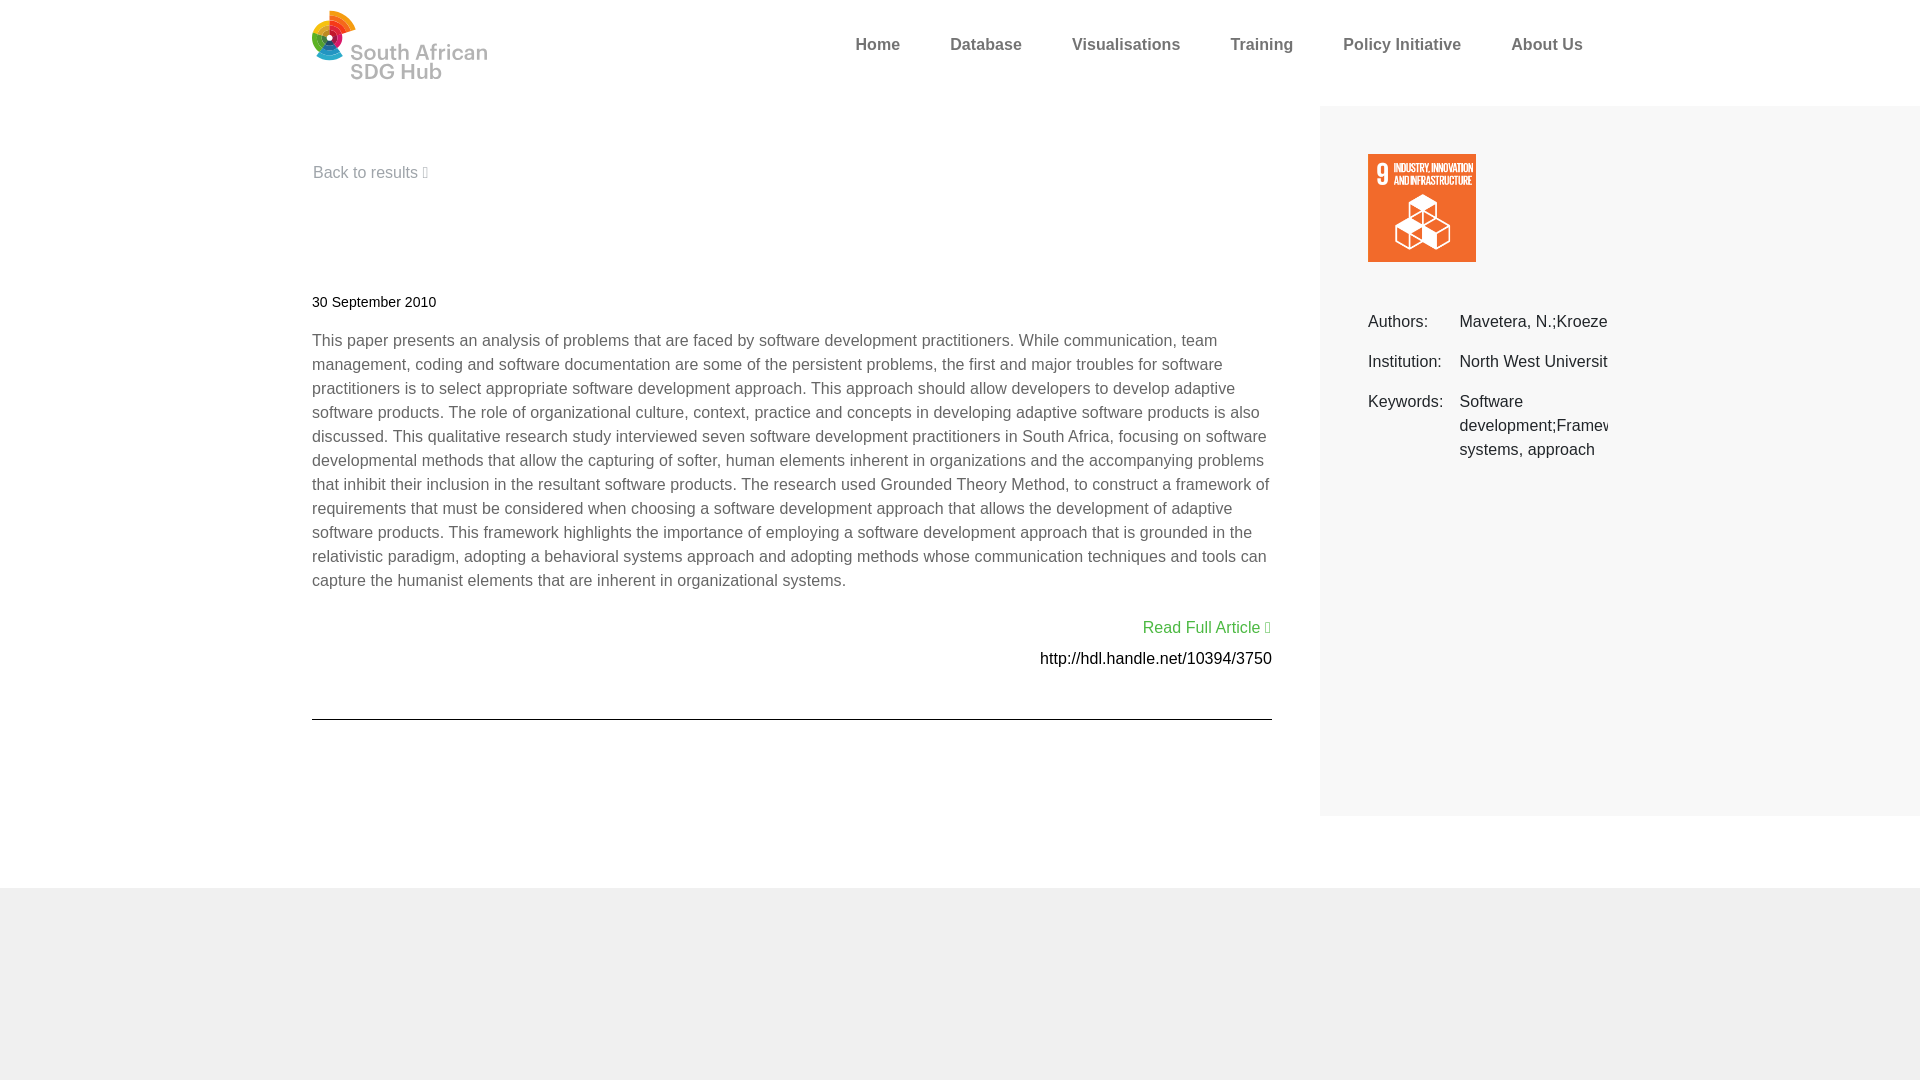 This screenshot has height=1080, width=1920. What do you see at coordinates (1200, 628) in the screenshot?
I see `Read Full Article` at bounding box center [1200, 628].